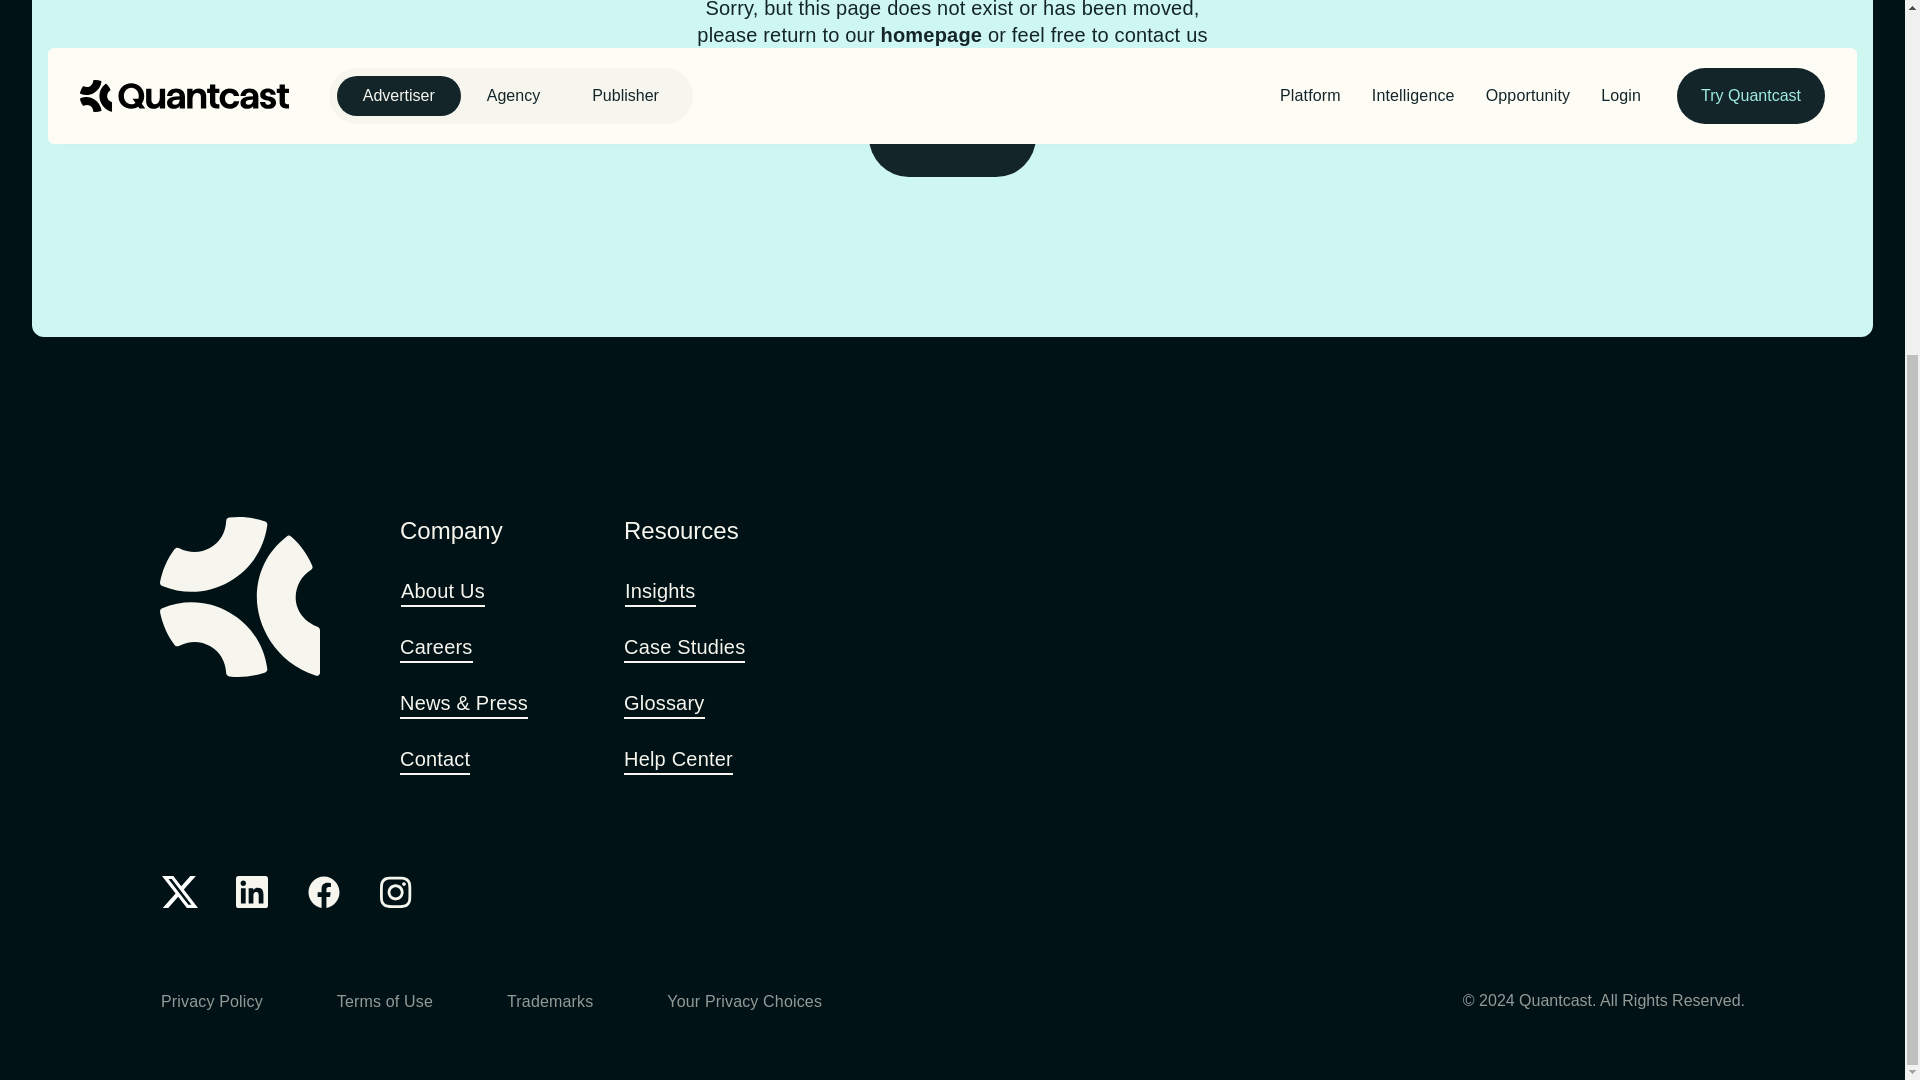  What do you see at coordinates (952, 137) in the screenshot?
I see `Contact us` at bounding box center [952, 137].